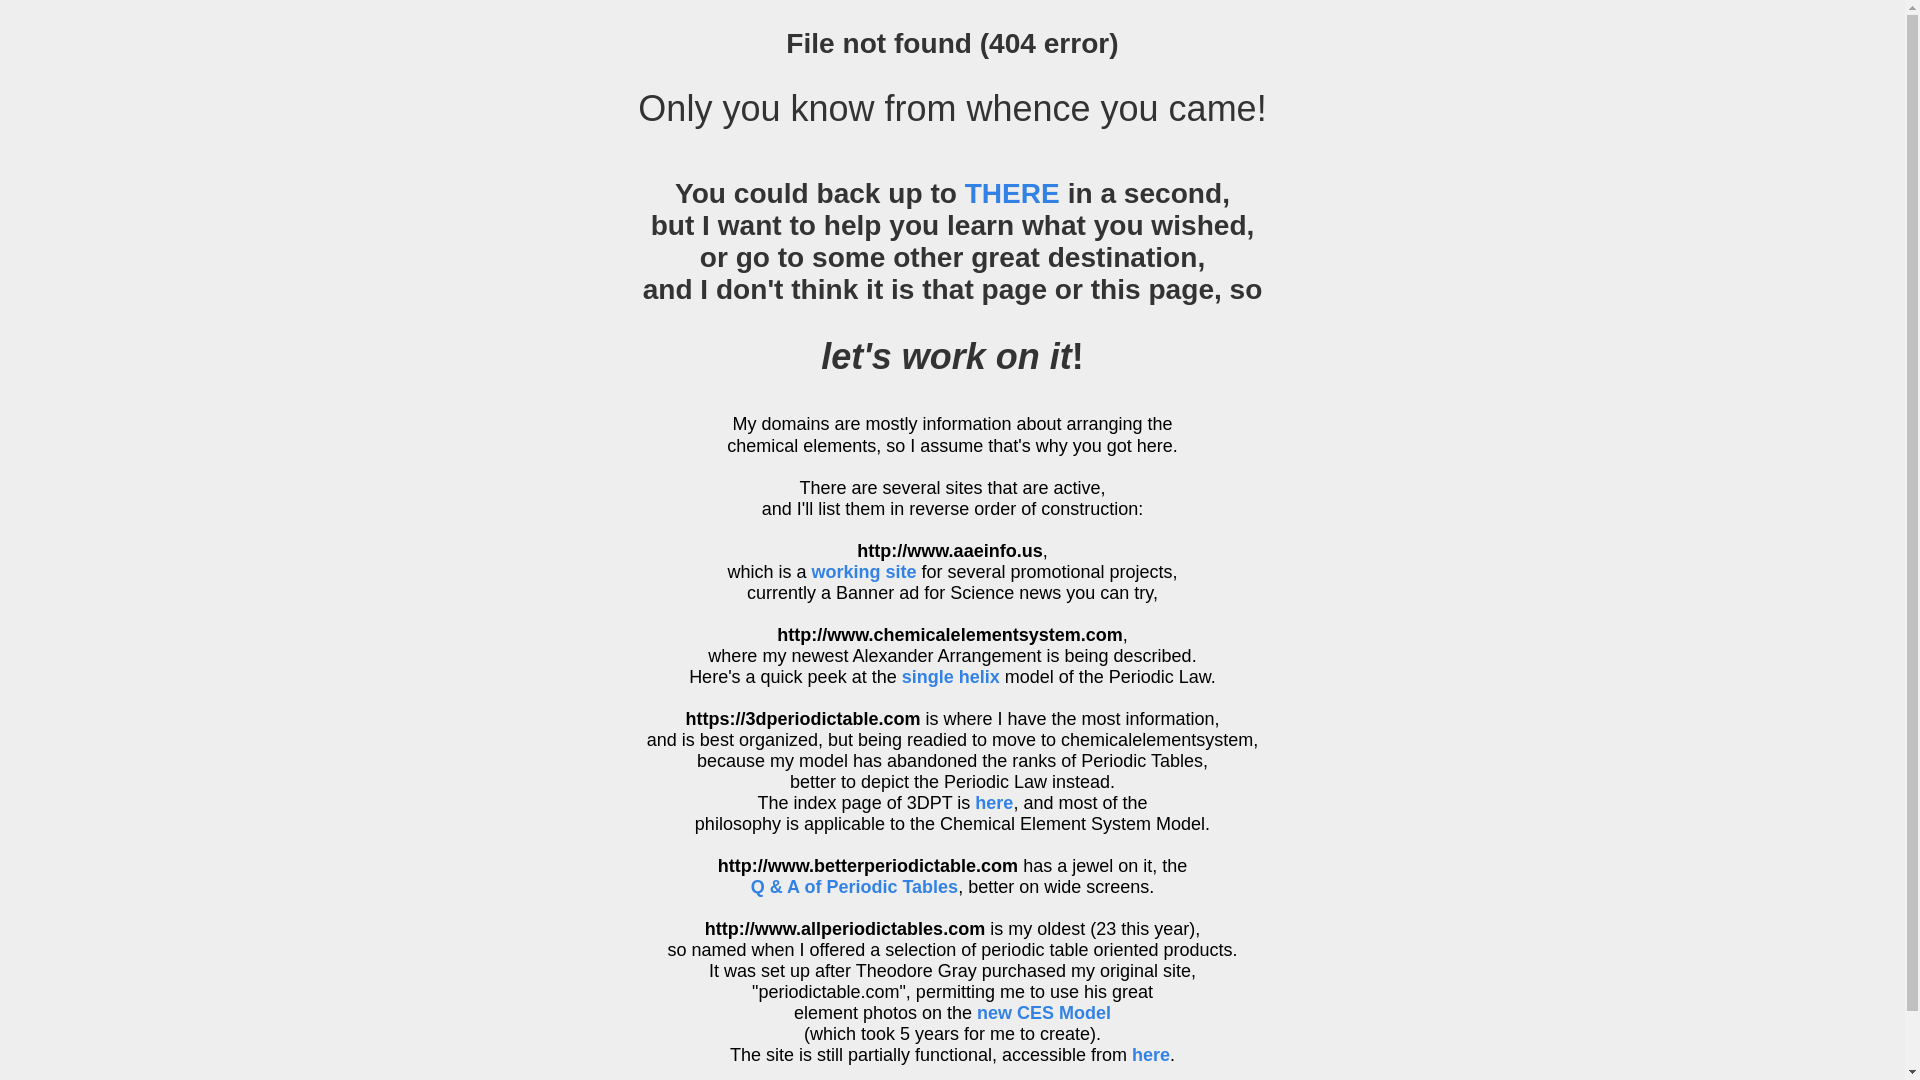 Image resolution: width=1920 pixels, height=1080 pixels. Describe the element at coordinates (994, 803) in the screenshot. I see `here` at that location.